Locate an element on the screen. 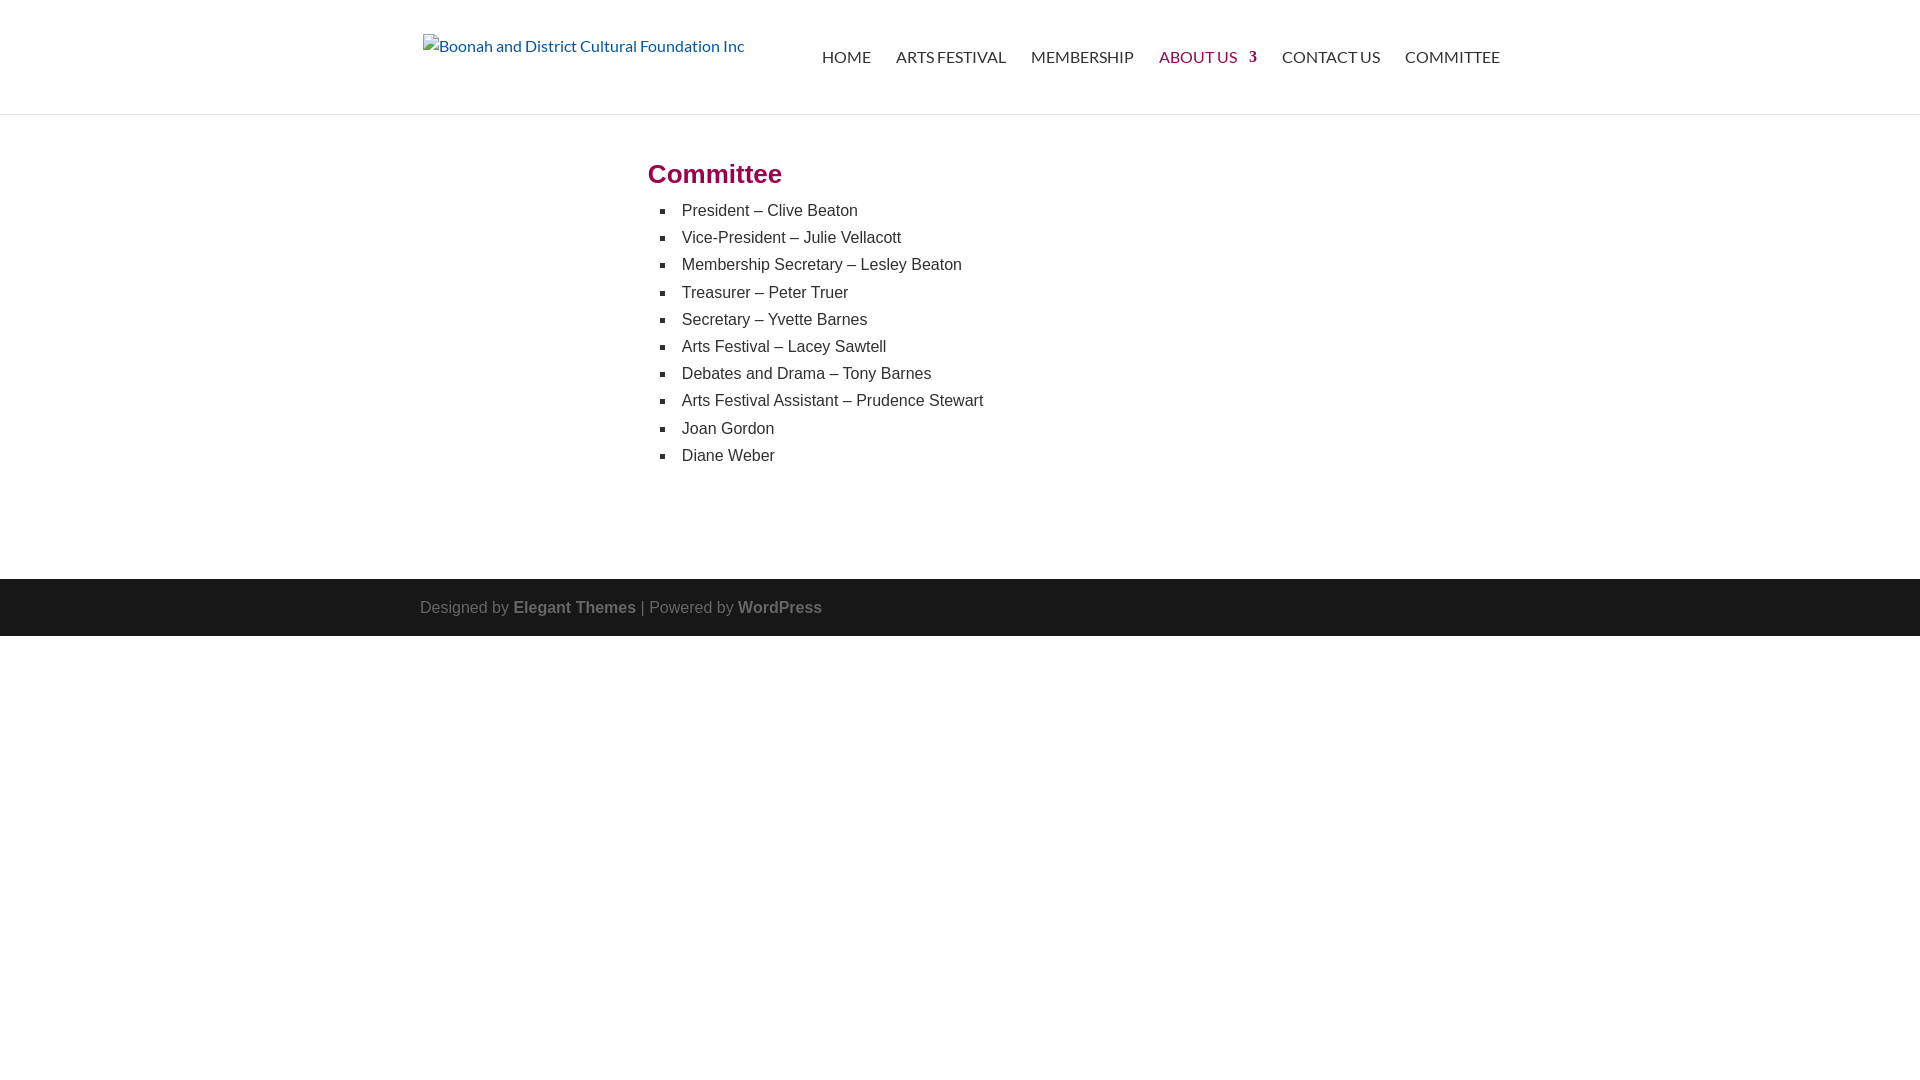 The width and height of the screenshot is (1920, 1080). Elegant Themes is located at coordinates (574, 608).